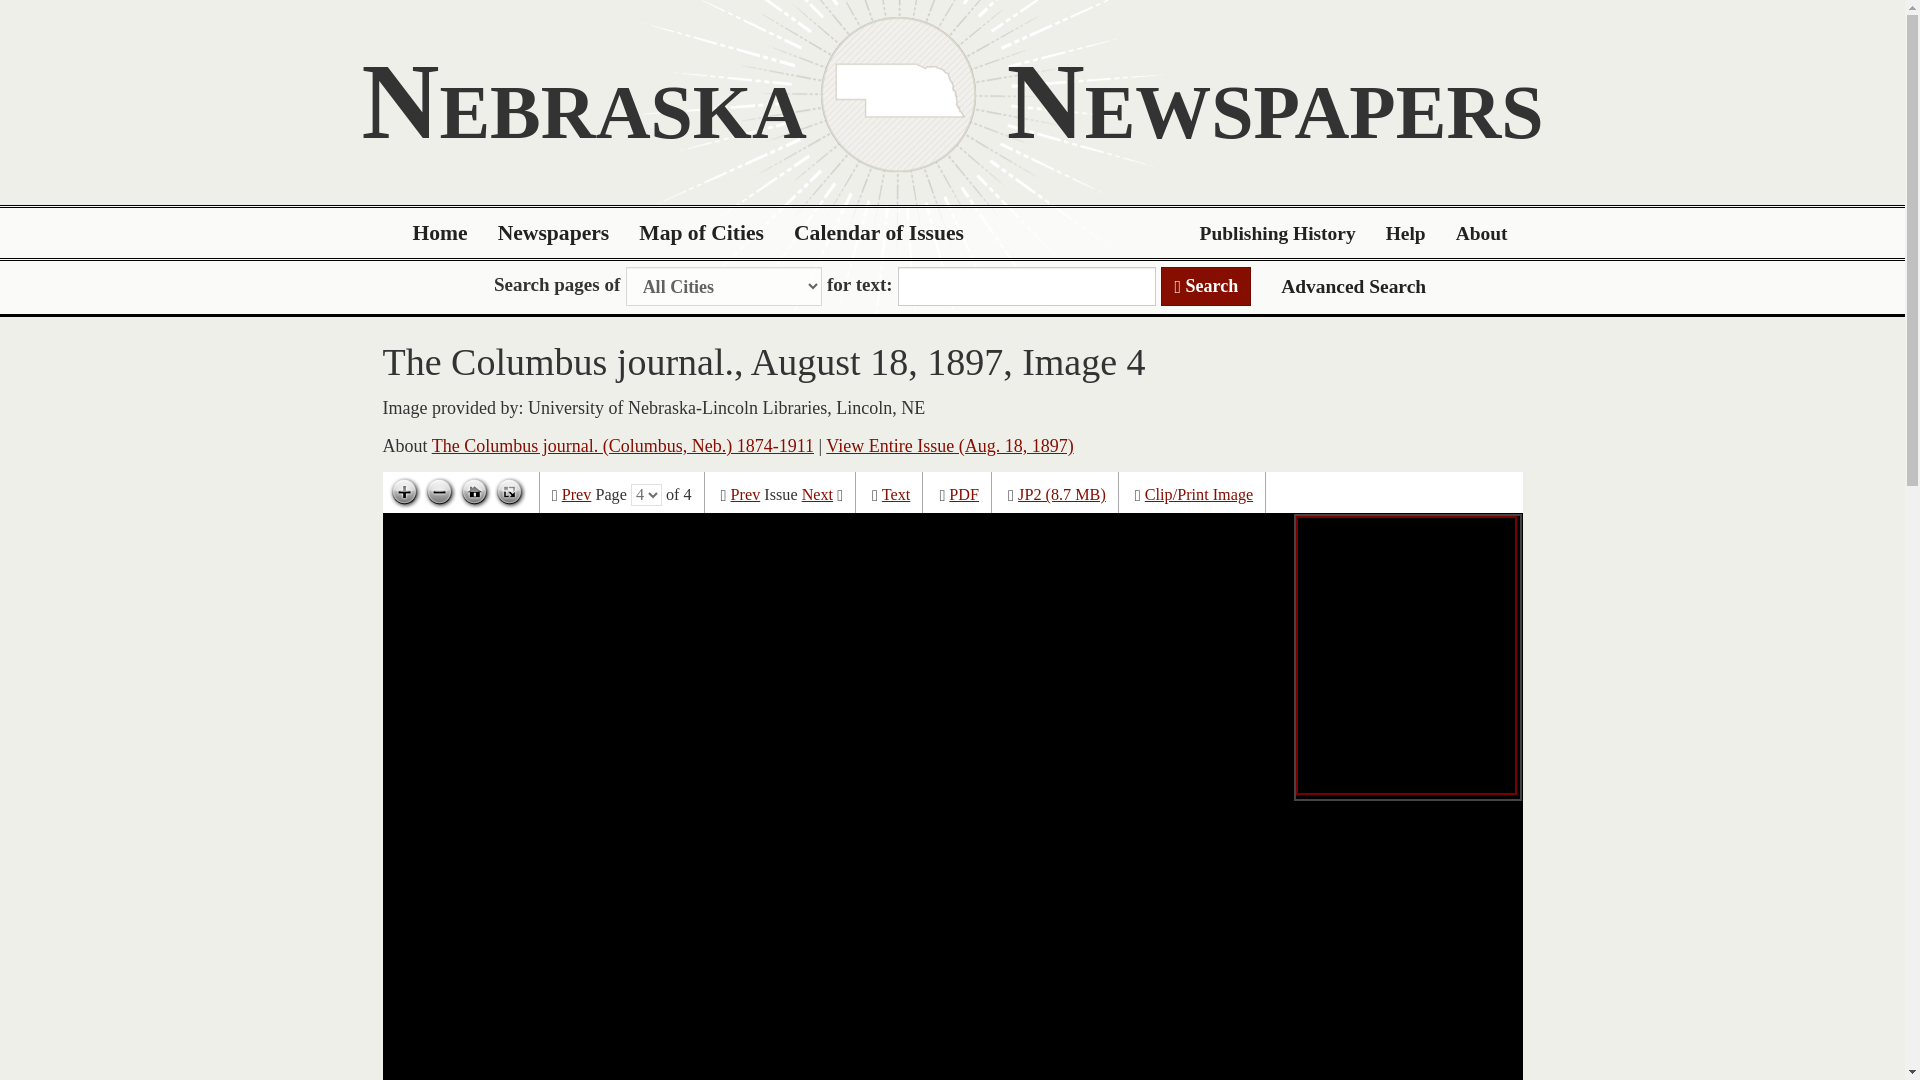  What do you see at coordinates (818, 495) in the screenshot?
I see `Next` at bounding box center [818, 495].